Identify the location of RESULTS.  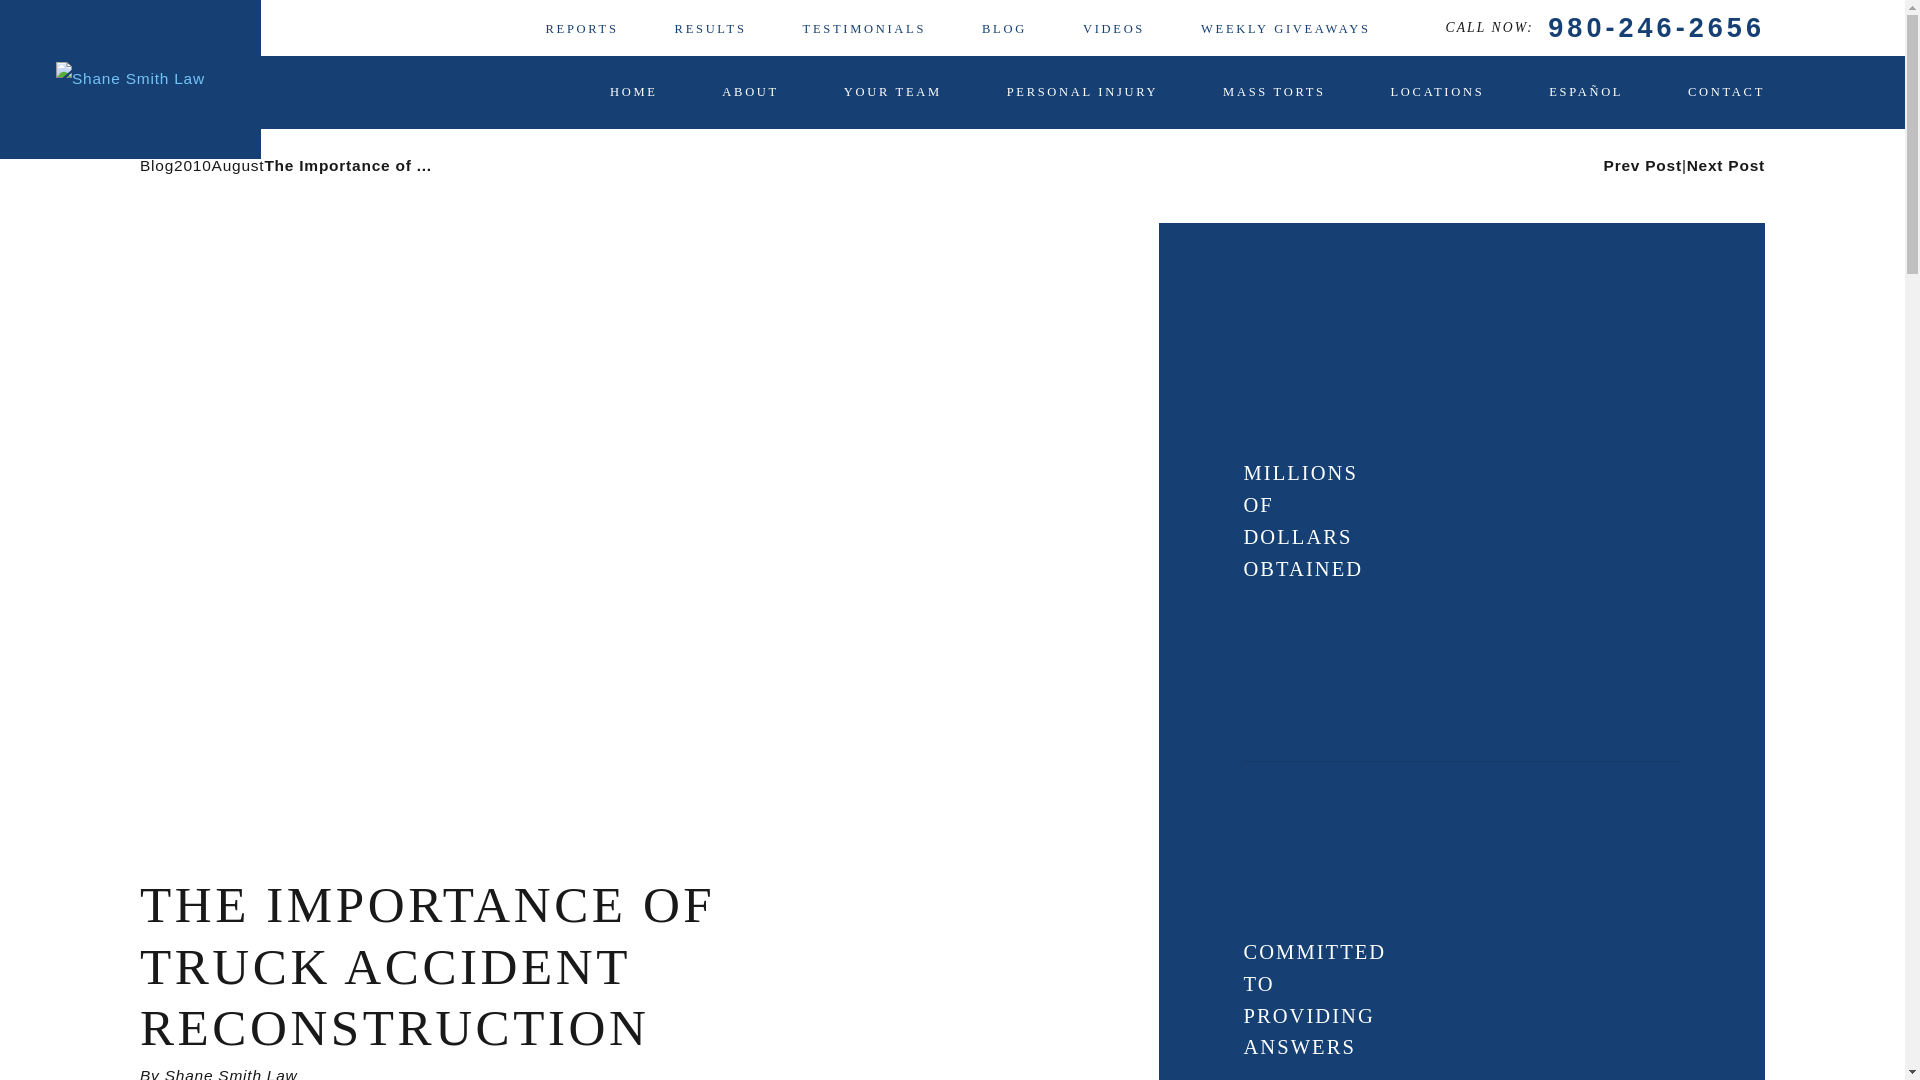
(710, 28).